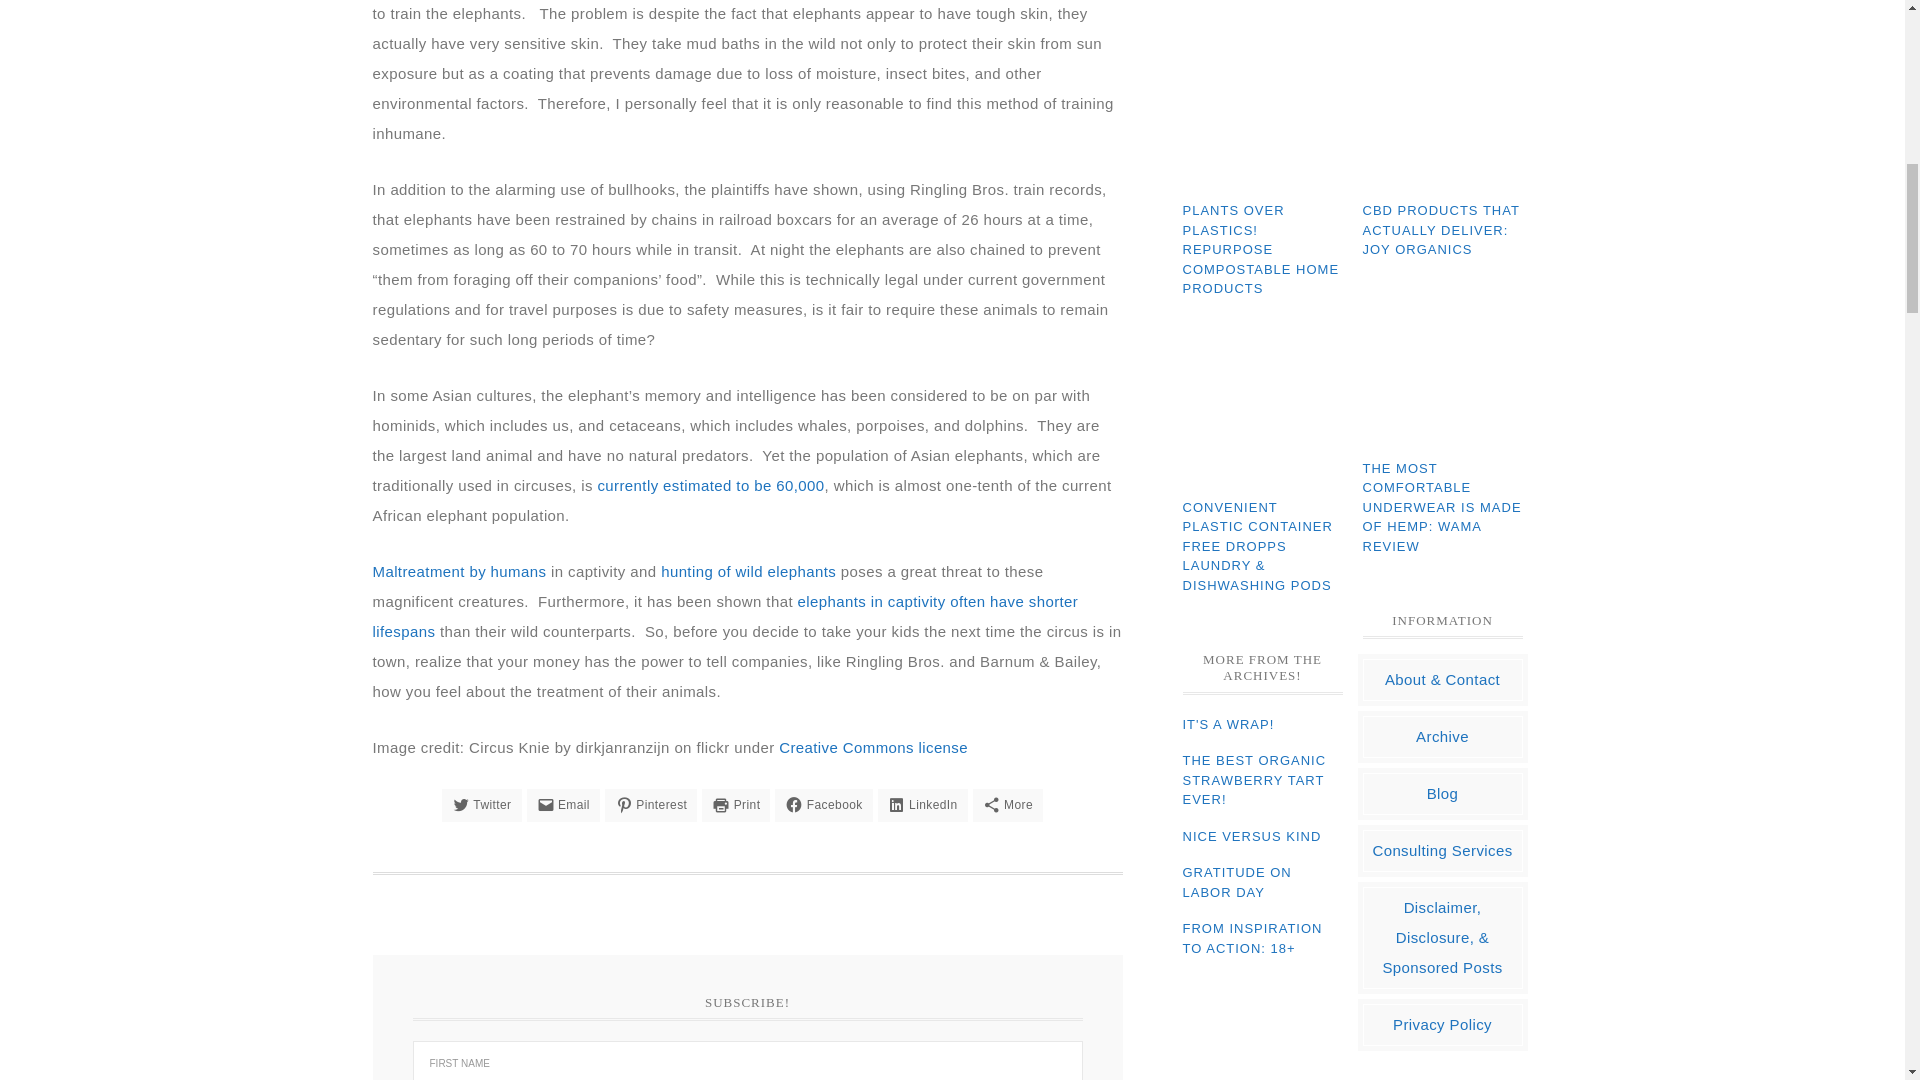  I want to click on currently estimated to be 60,000, so click(710, 484).